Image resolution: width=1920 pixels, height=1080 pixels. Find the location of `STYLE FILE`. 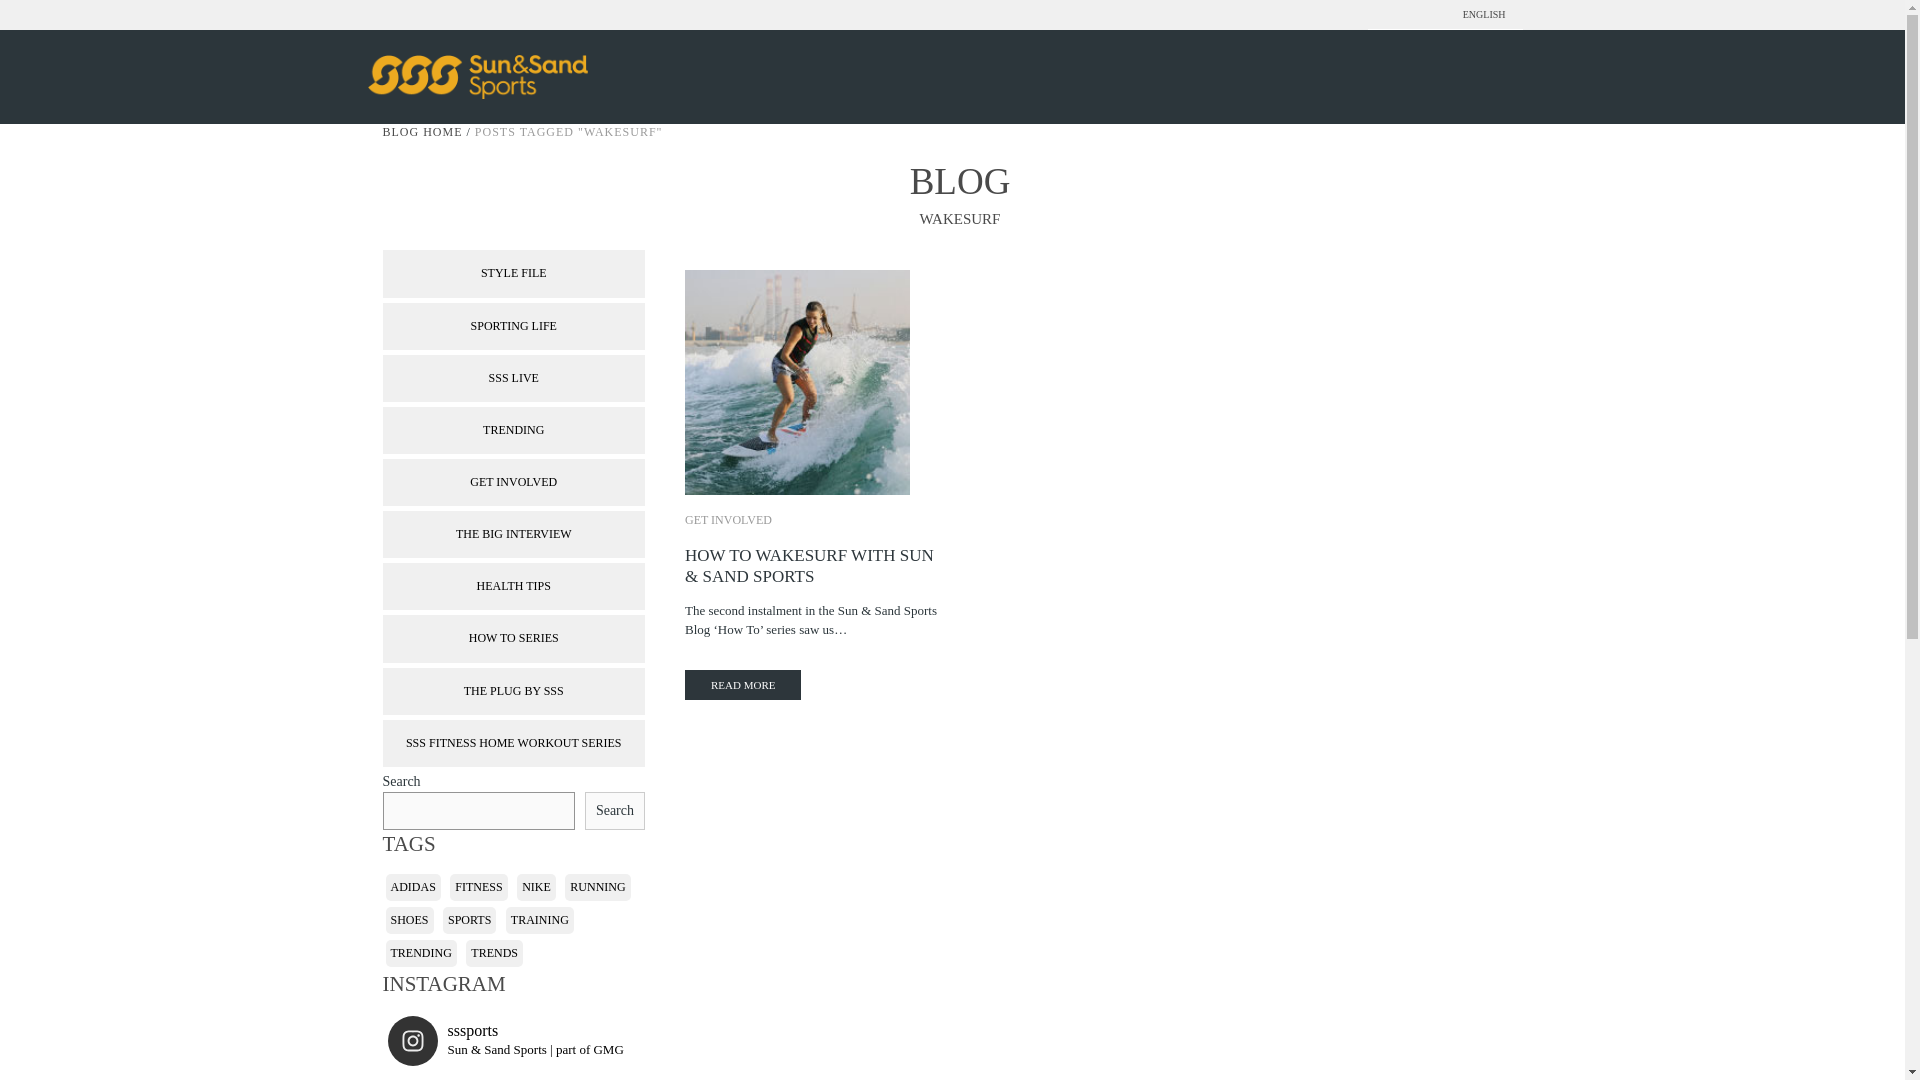

STYLE FILE is located at coordinates (514, 273).